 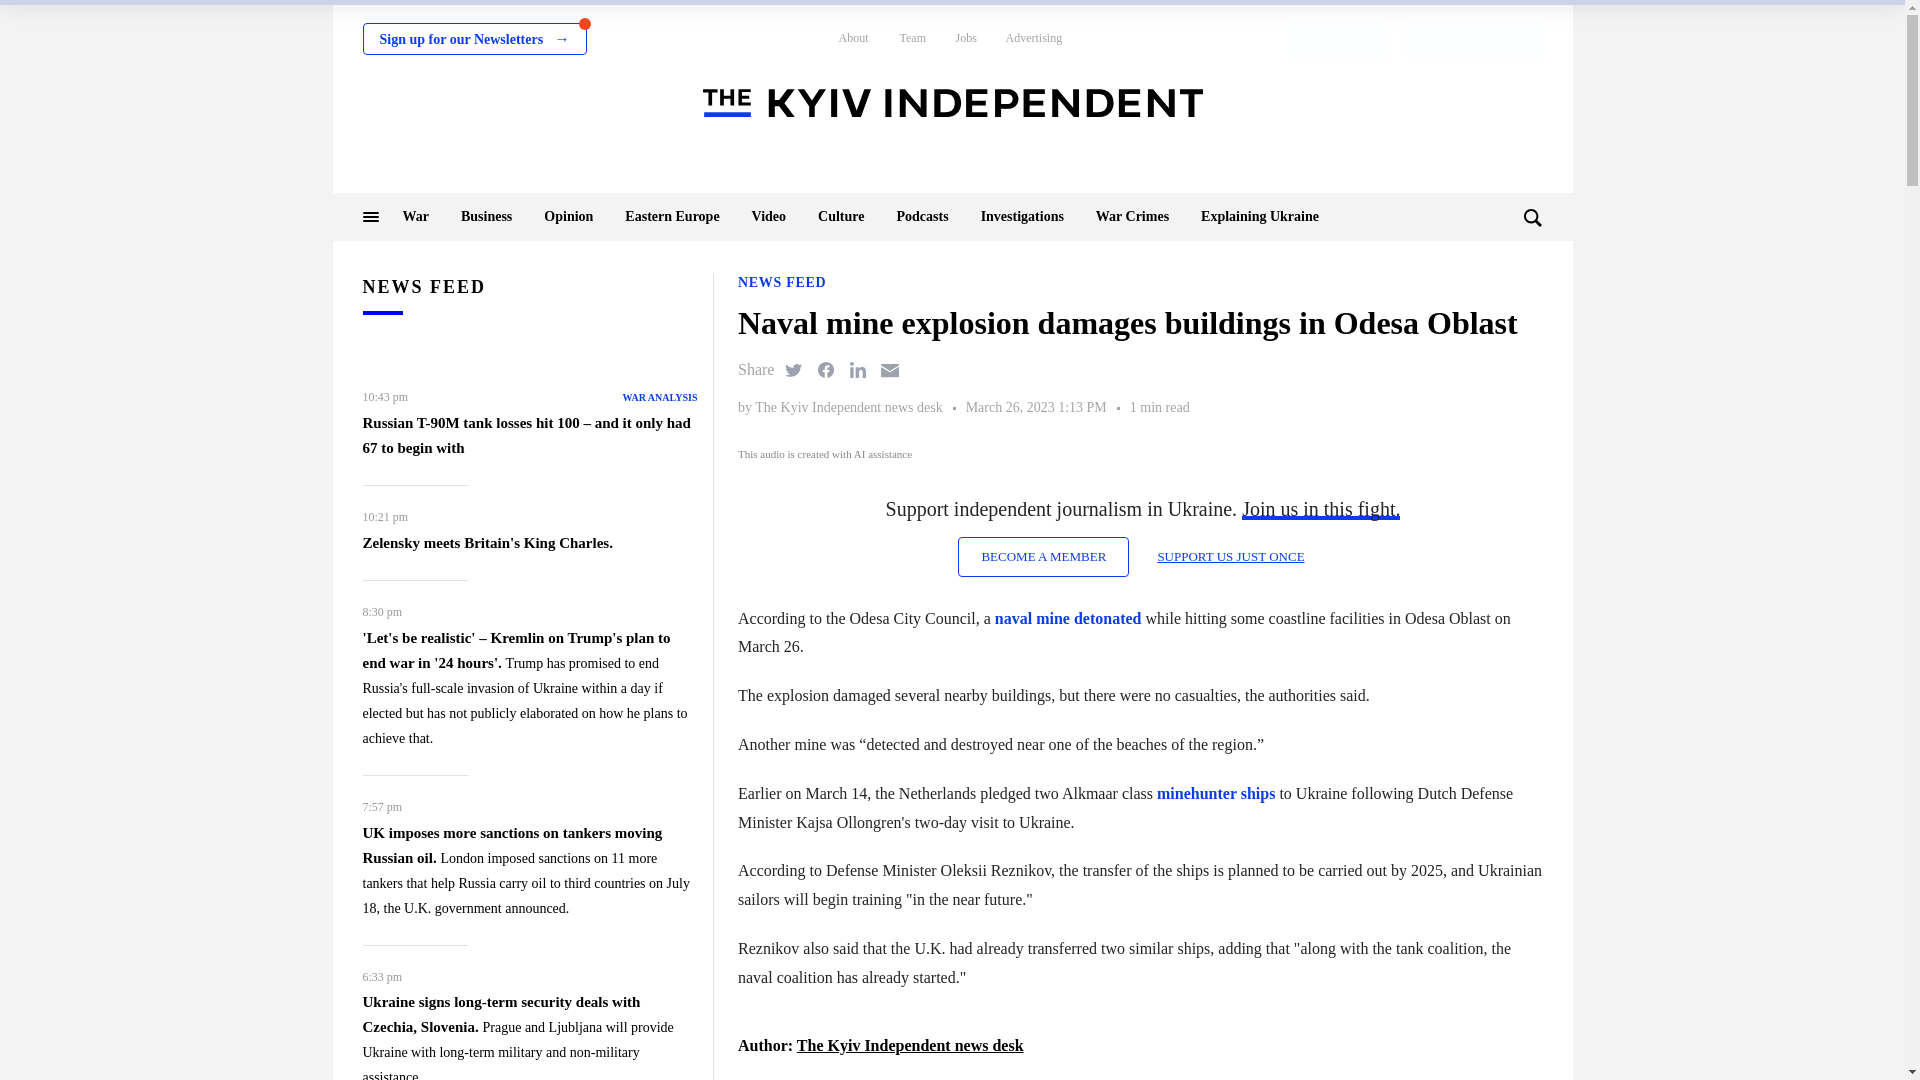 What do you see at coordinates (1260, 216) in the screenshot?
I see `Explaining Ukraine` at bounding box center [1260, 216].